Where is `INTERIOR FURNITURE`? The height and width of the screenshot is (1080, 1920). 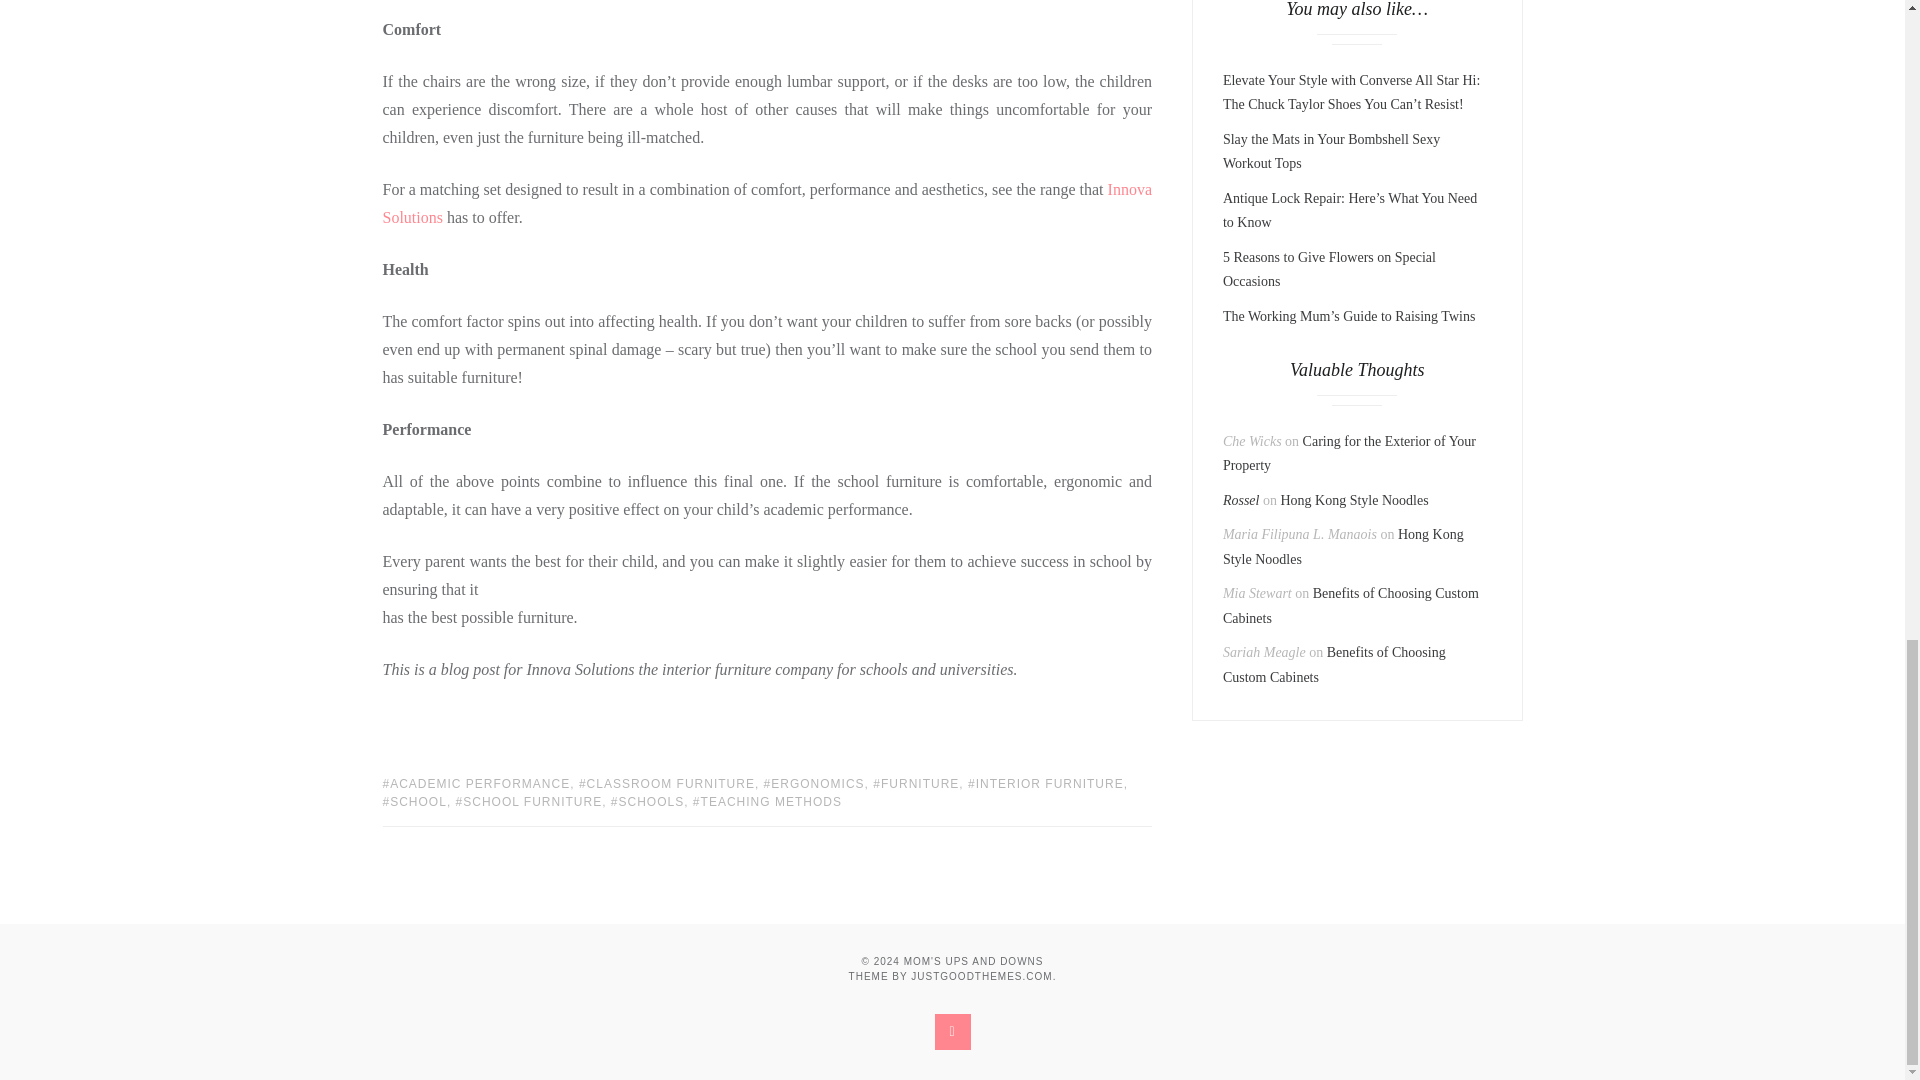
INTERIOR FURNITURE is located at coordinates (1045, 783).